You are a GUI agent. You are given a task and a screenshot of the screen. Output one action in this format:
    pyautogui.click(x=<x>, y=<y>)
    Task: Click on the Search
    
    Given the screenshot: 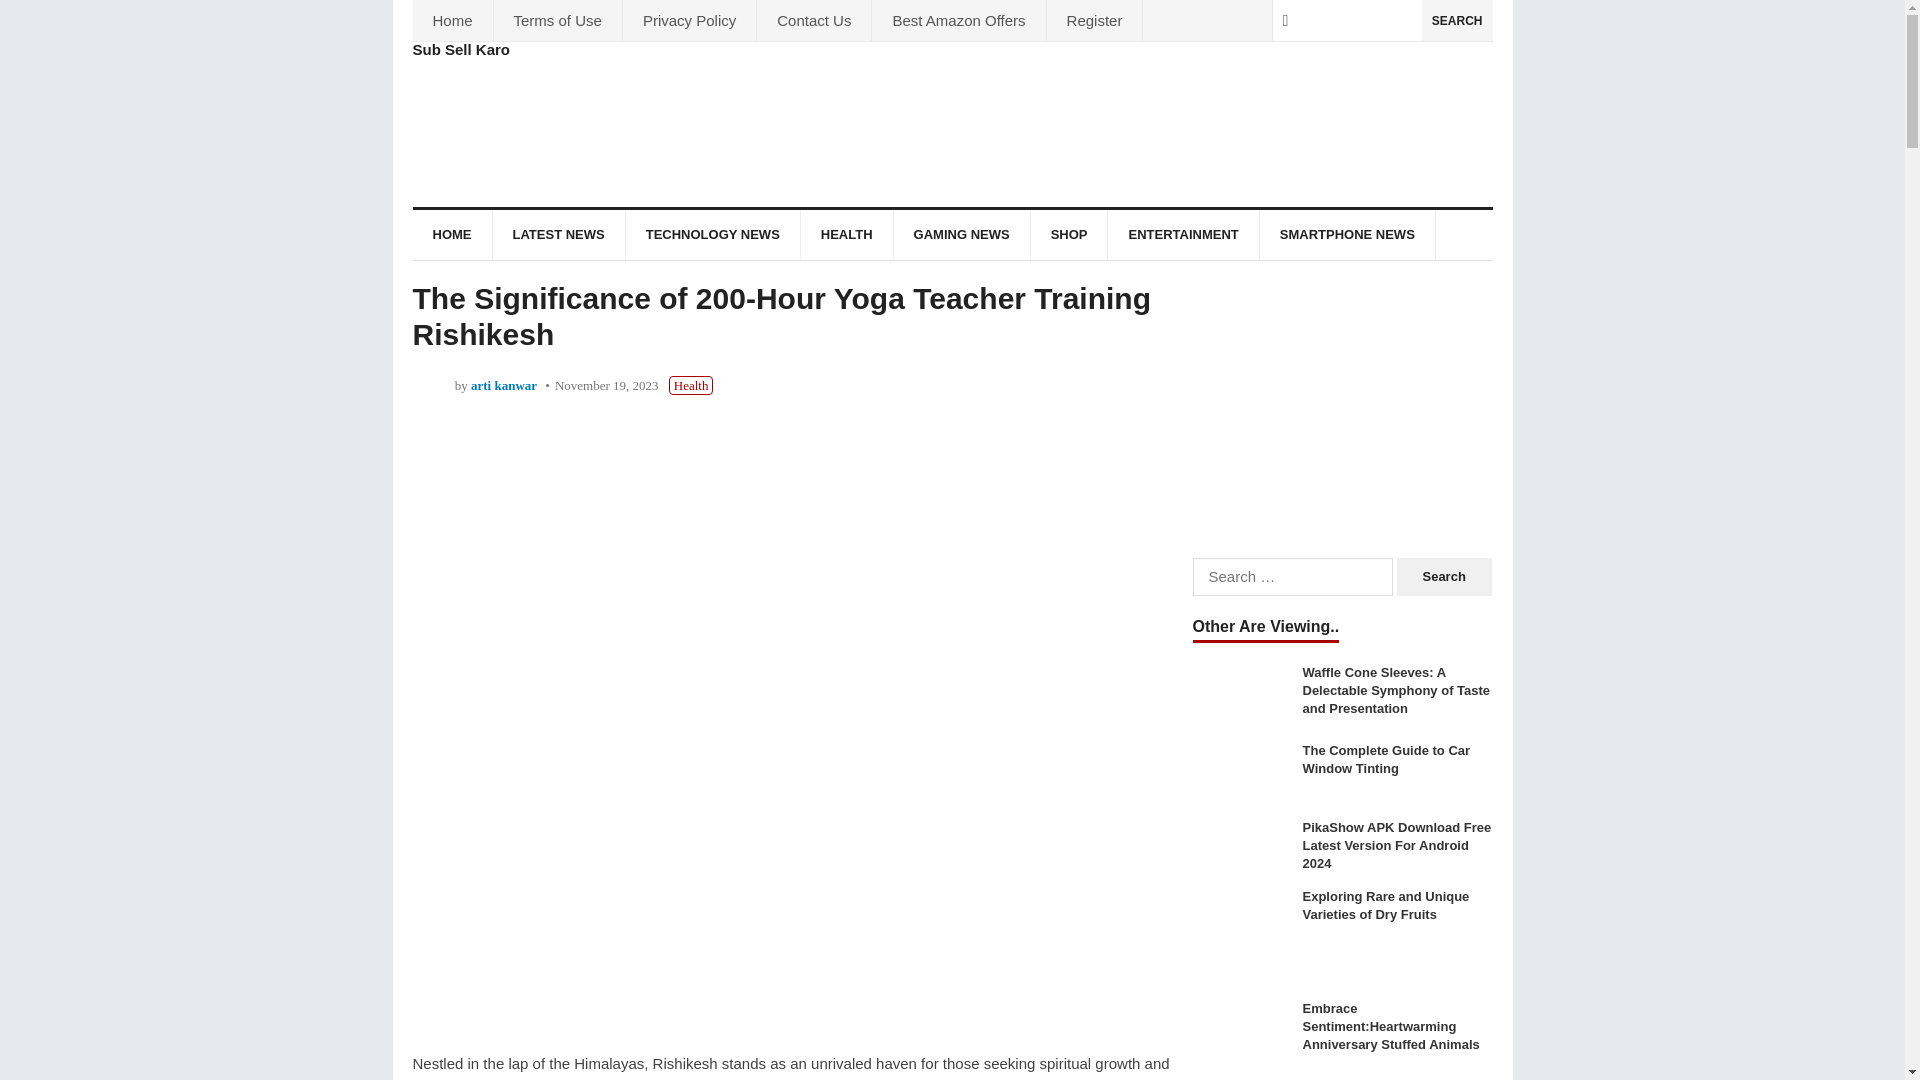 What is the action you would take?
    pyautogui.click(x=1444, y=577)
    